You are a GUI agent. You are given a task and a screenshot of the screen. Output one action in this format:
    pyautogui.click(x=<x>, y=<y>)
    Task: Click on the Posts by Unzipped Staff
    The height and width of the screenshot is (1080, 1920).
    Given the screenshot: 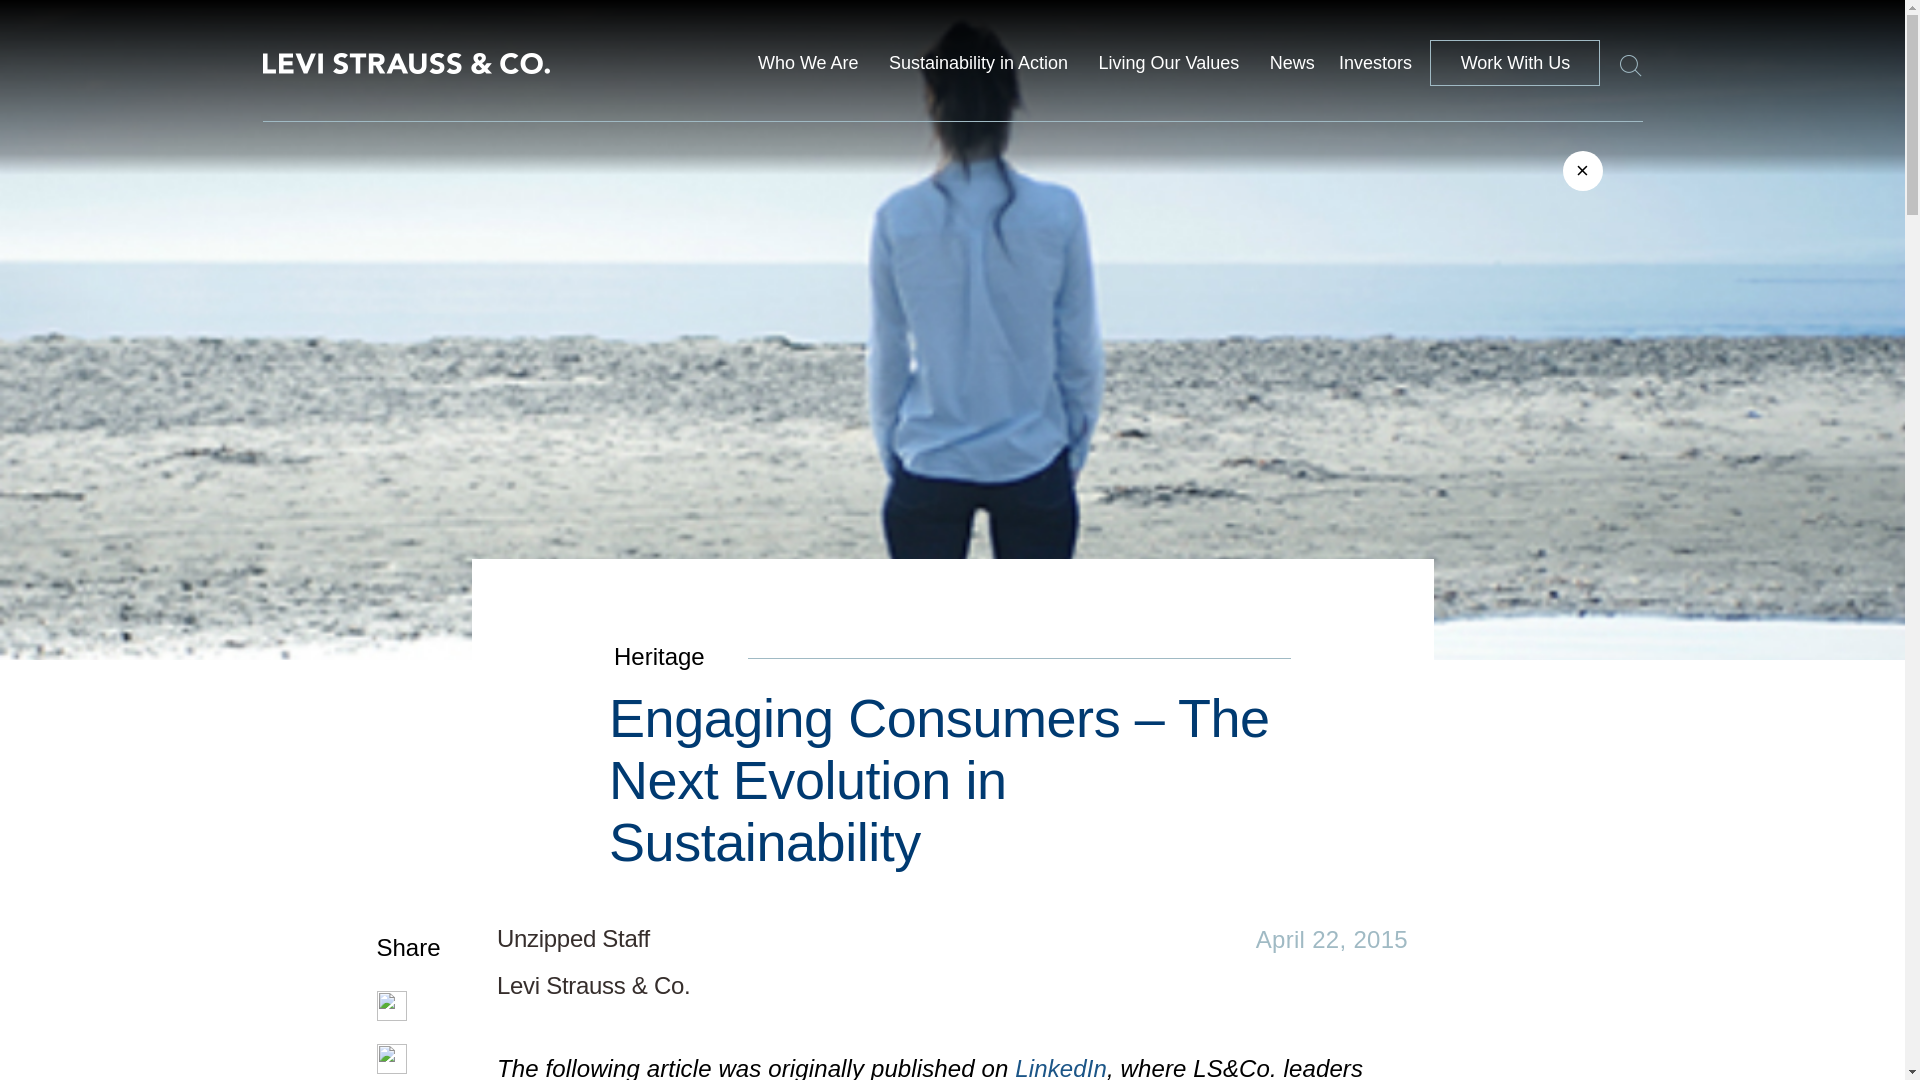 What is the action you would take?
    pyautogui.click(x=574, y=938)
    